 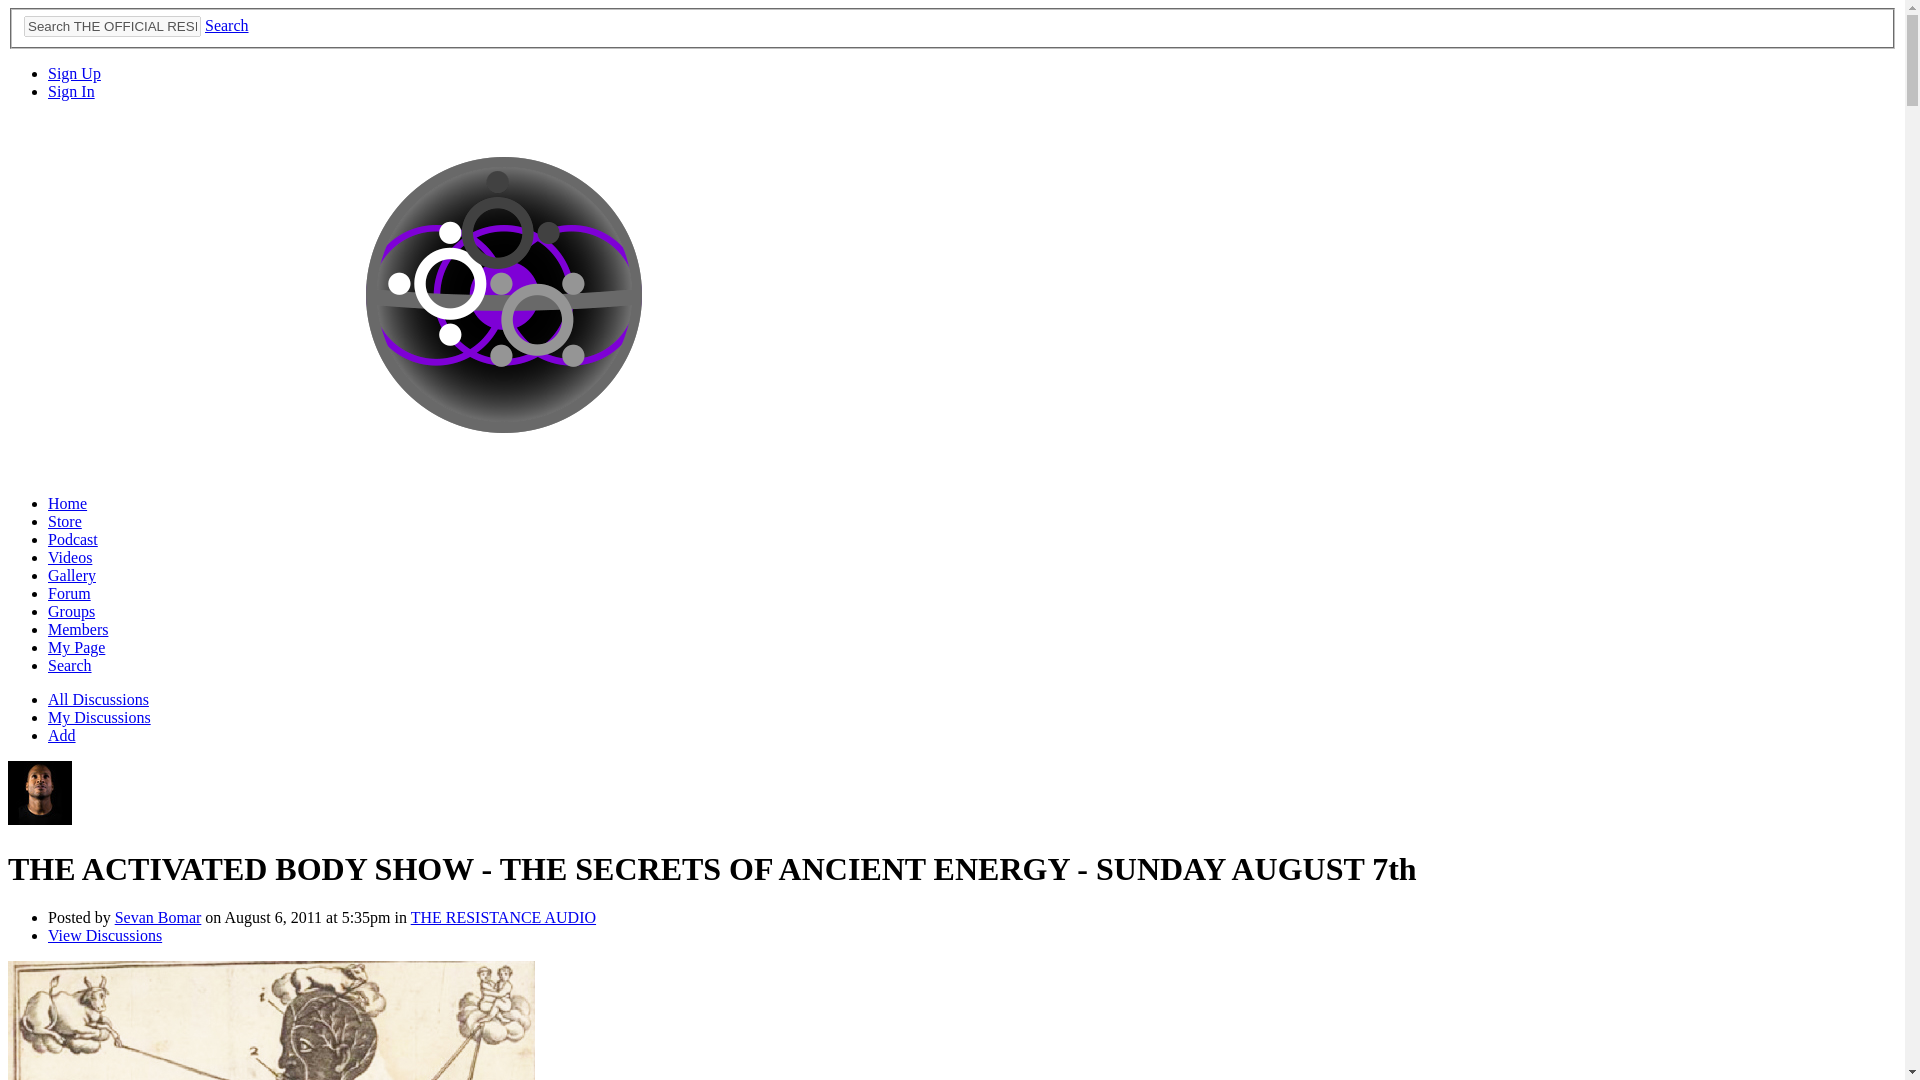 I want to click on Podcast, so click(x=72, y=539).